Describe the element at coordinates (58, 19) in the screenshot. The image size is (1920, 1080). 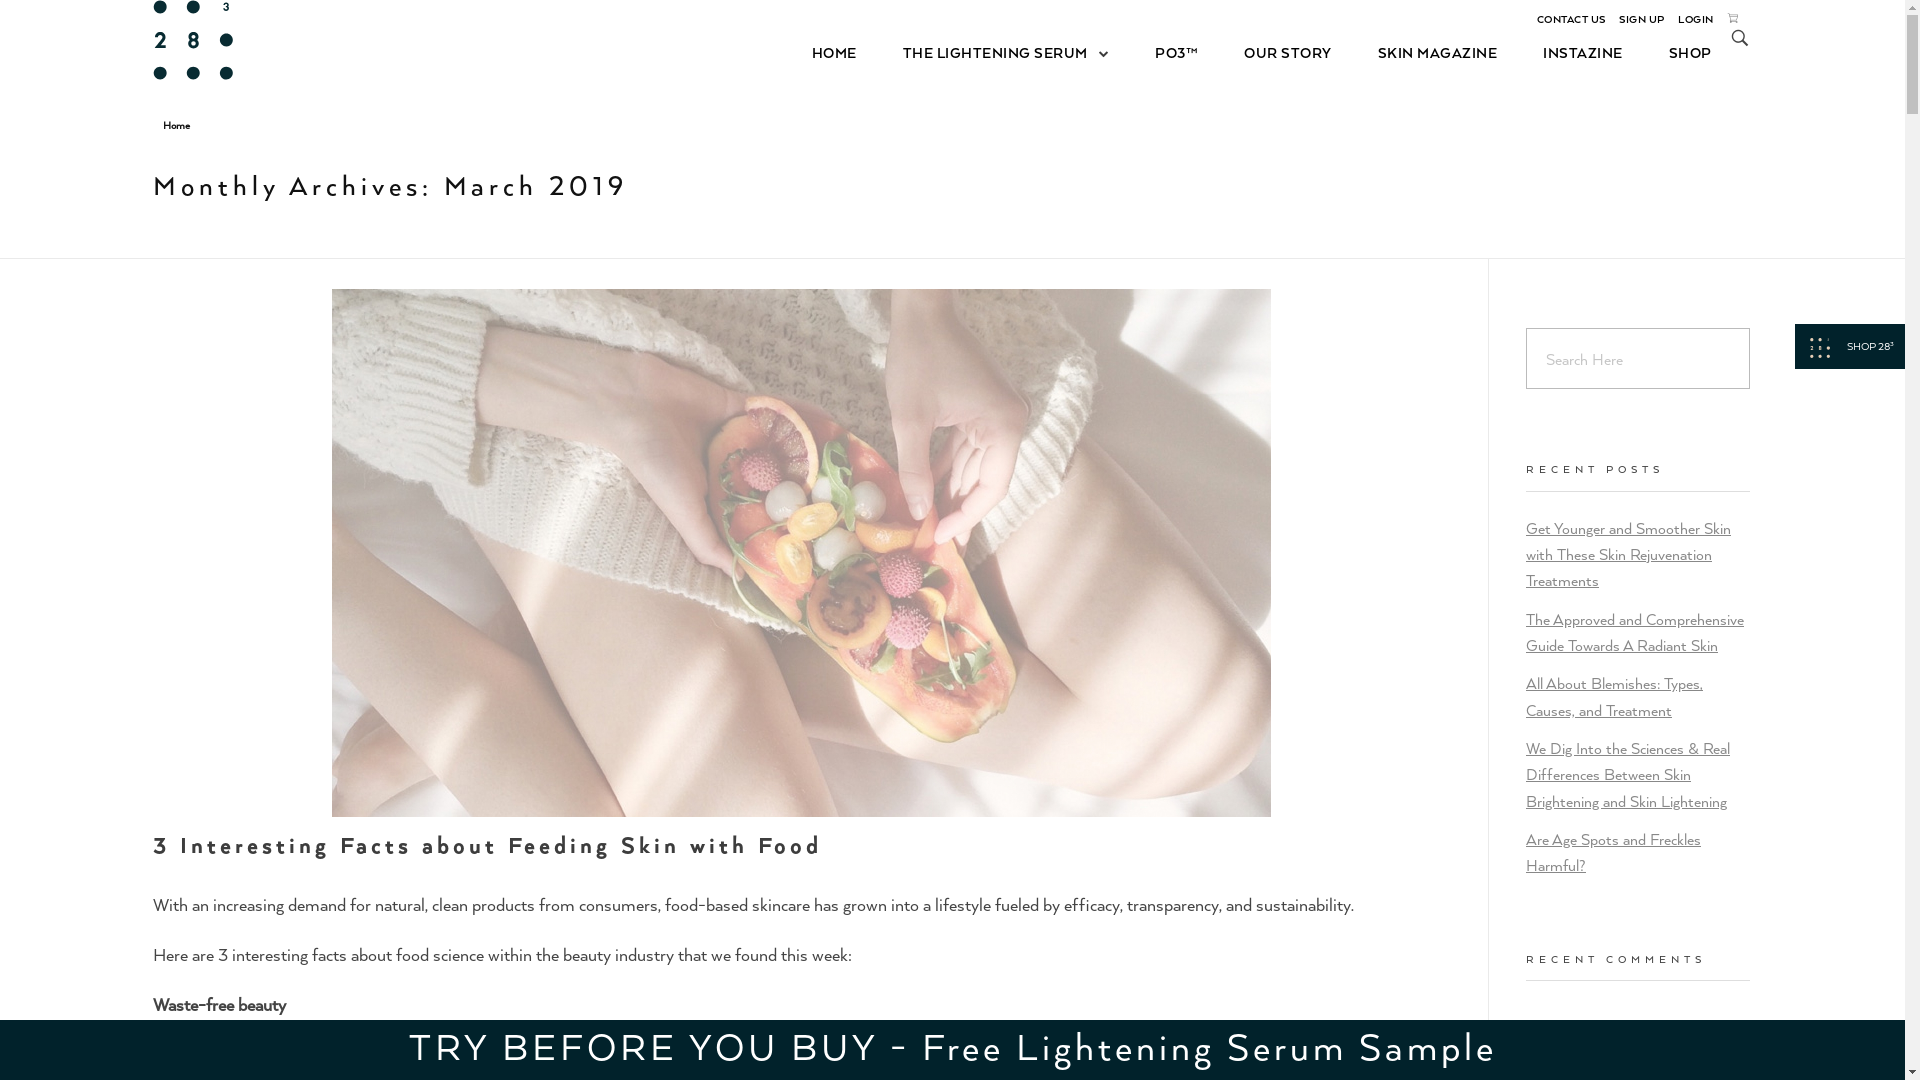
I see `Search` at that location.